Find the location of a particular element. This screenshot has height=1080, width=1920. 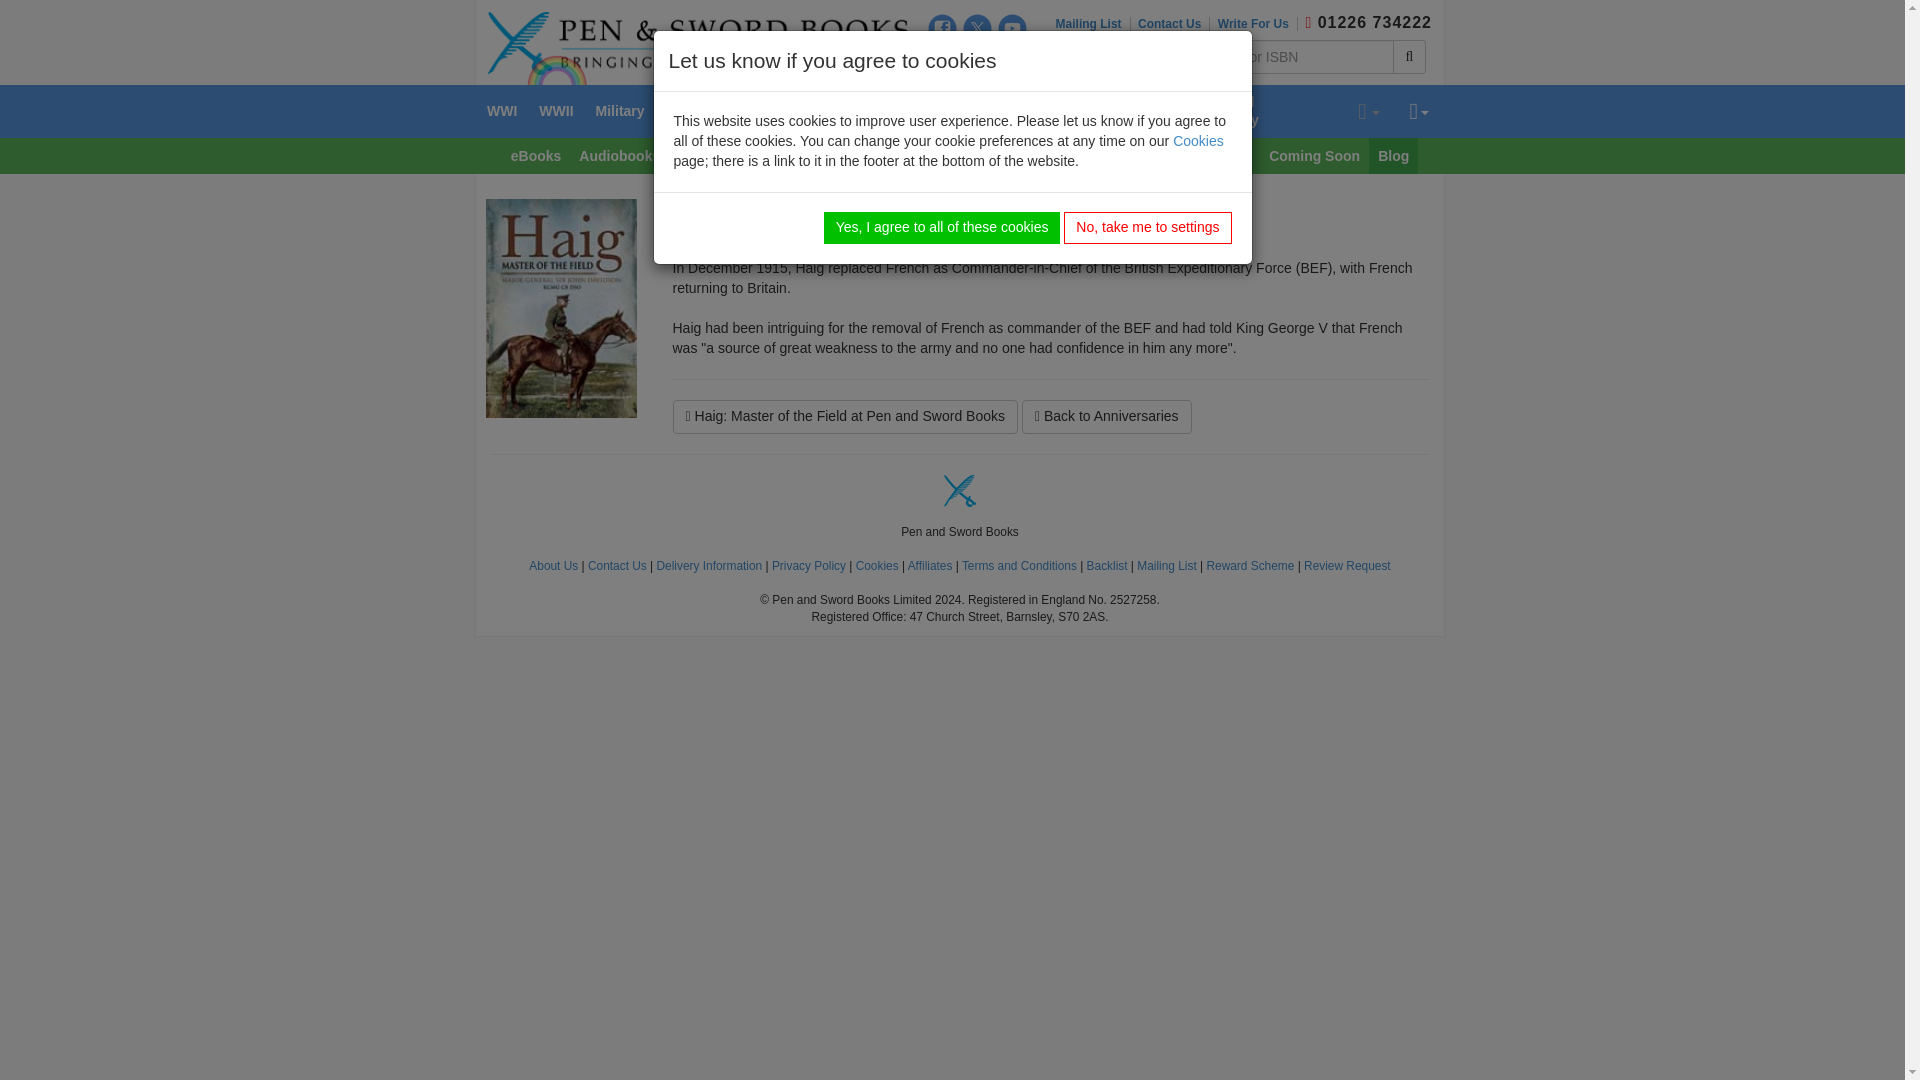

NetGalley is located at coordinates (1012, 60).